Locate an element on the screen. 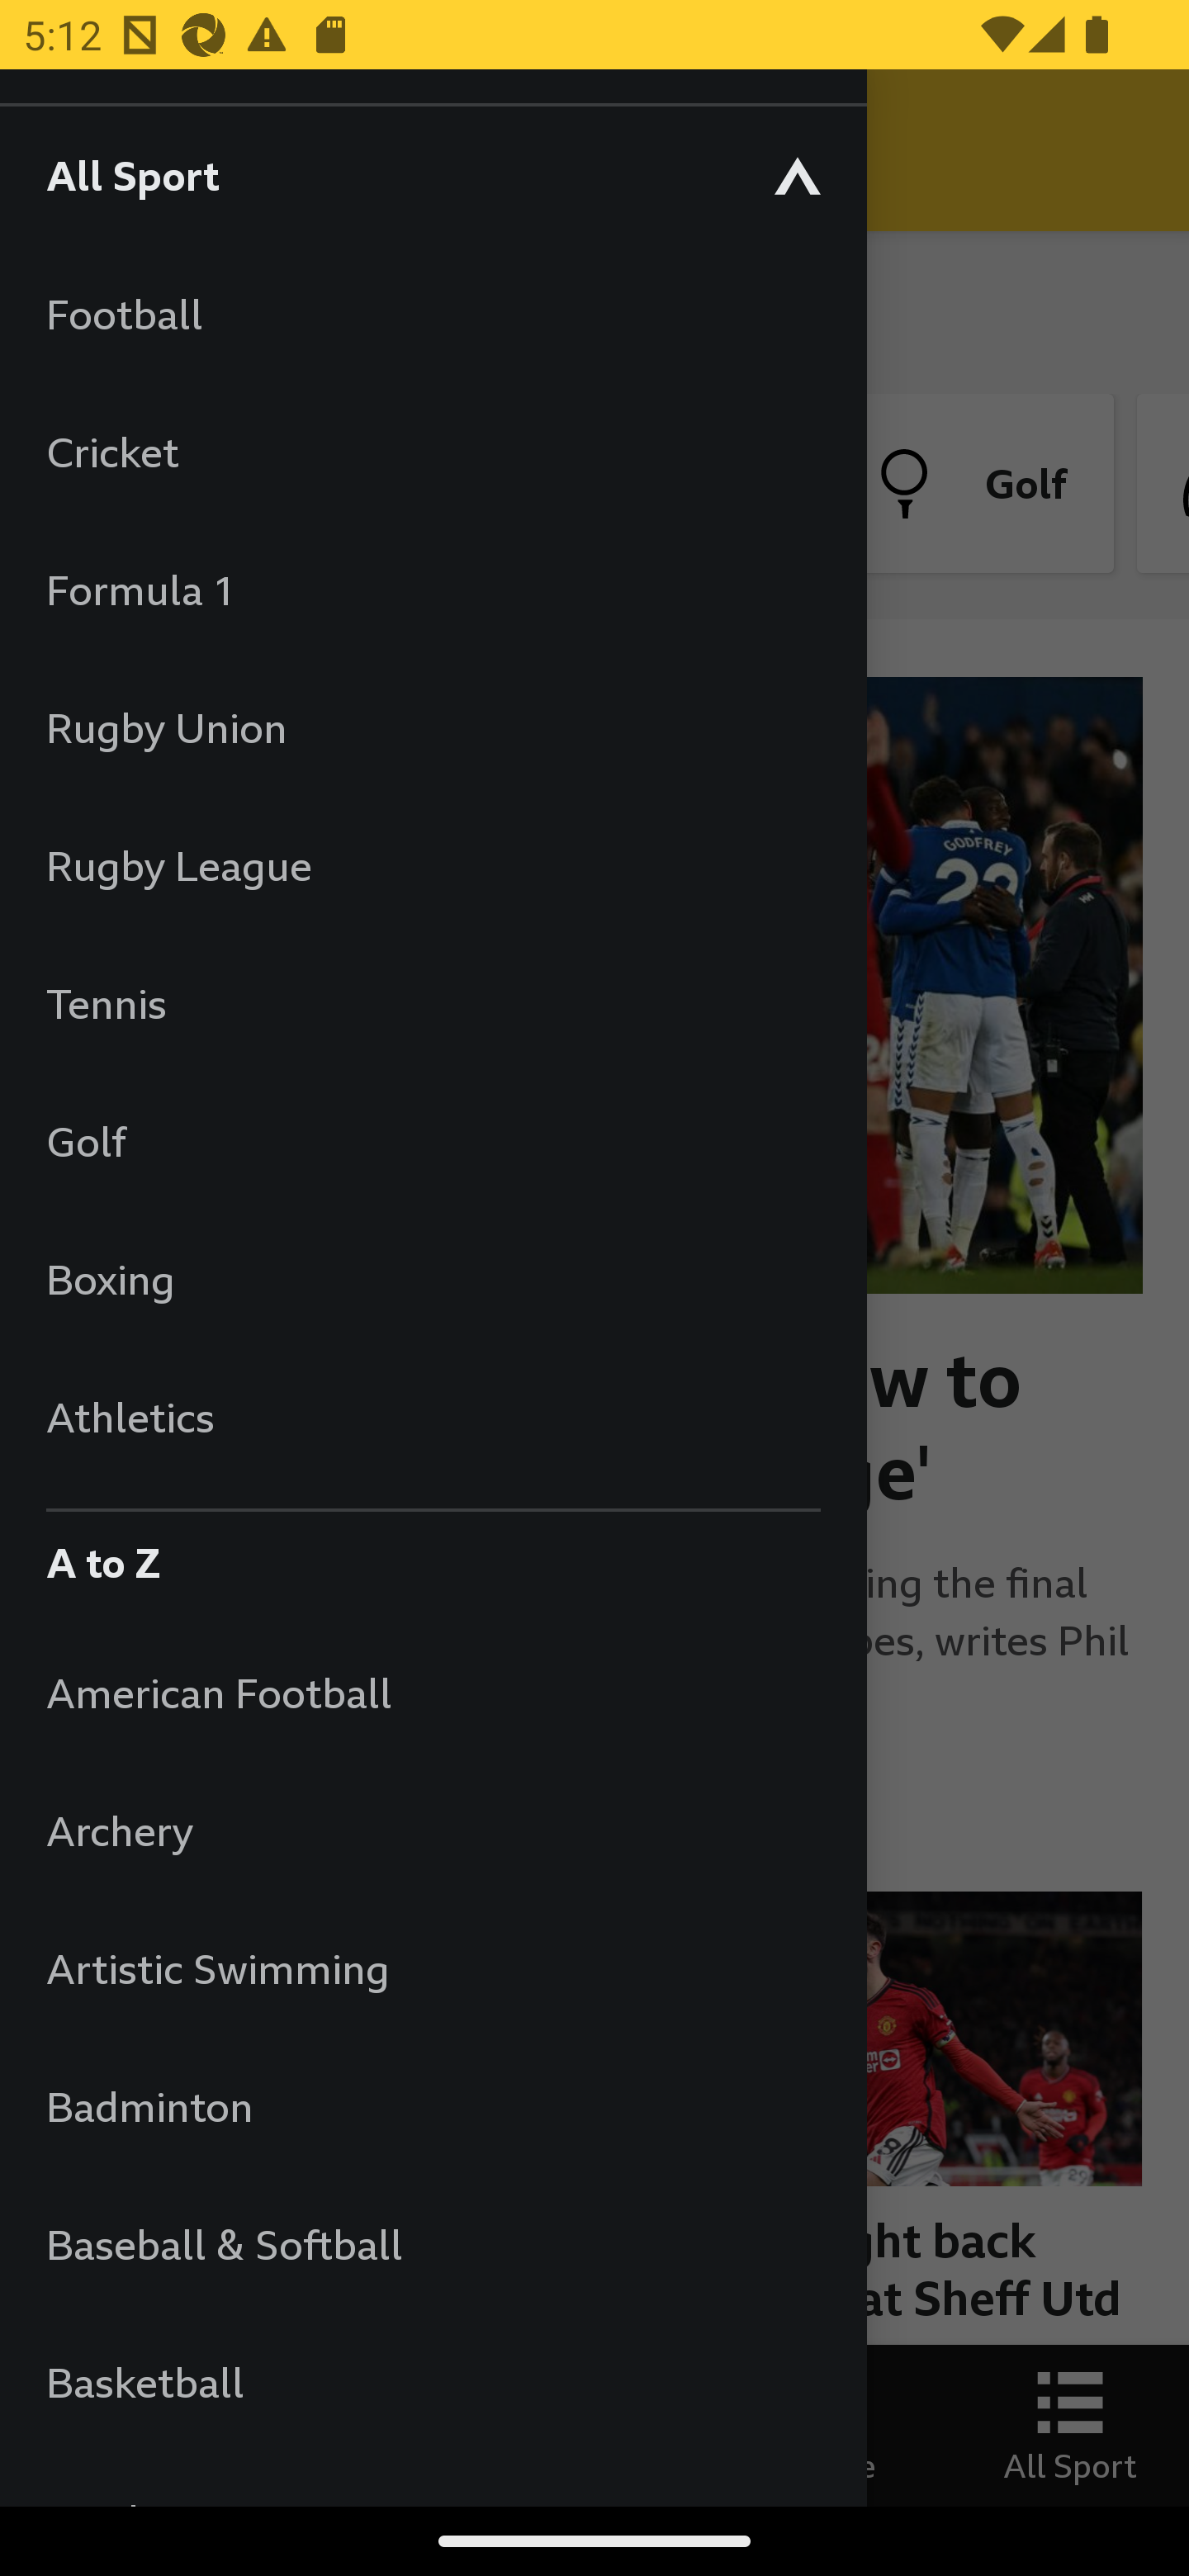 The height and width of the screenshot is (2576, 1189). Badminton is located at coordinates (433, 2107).